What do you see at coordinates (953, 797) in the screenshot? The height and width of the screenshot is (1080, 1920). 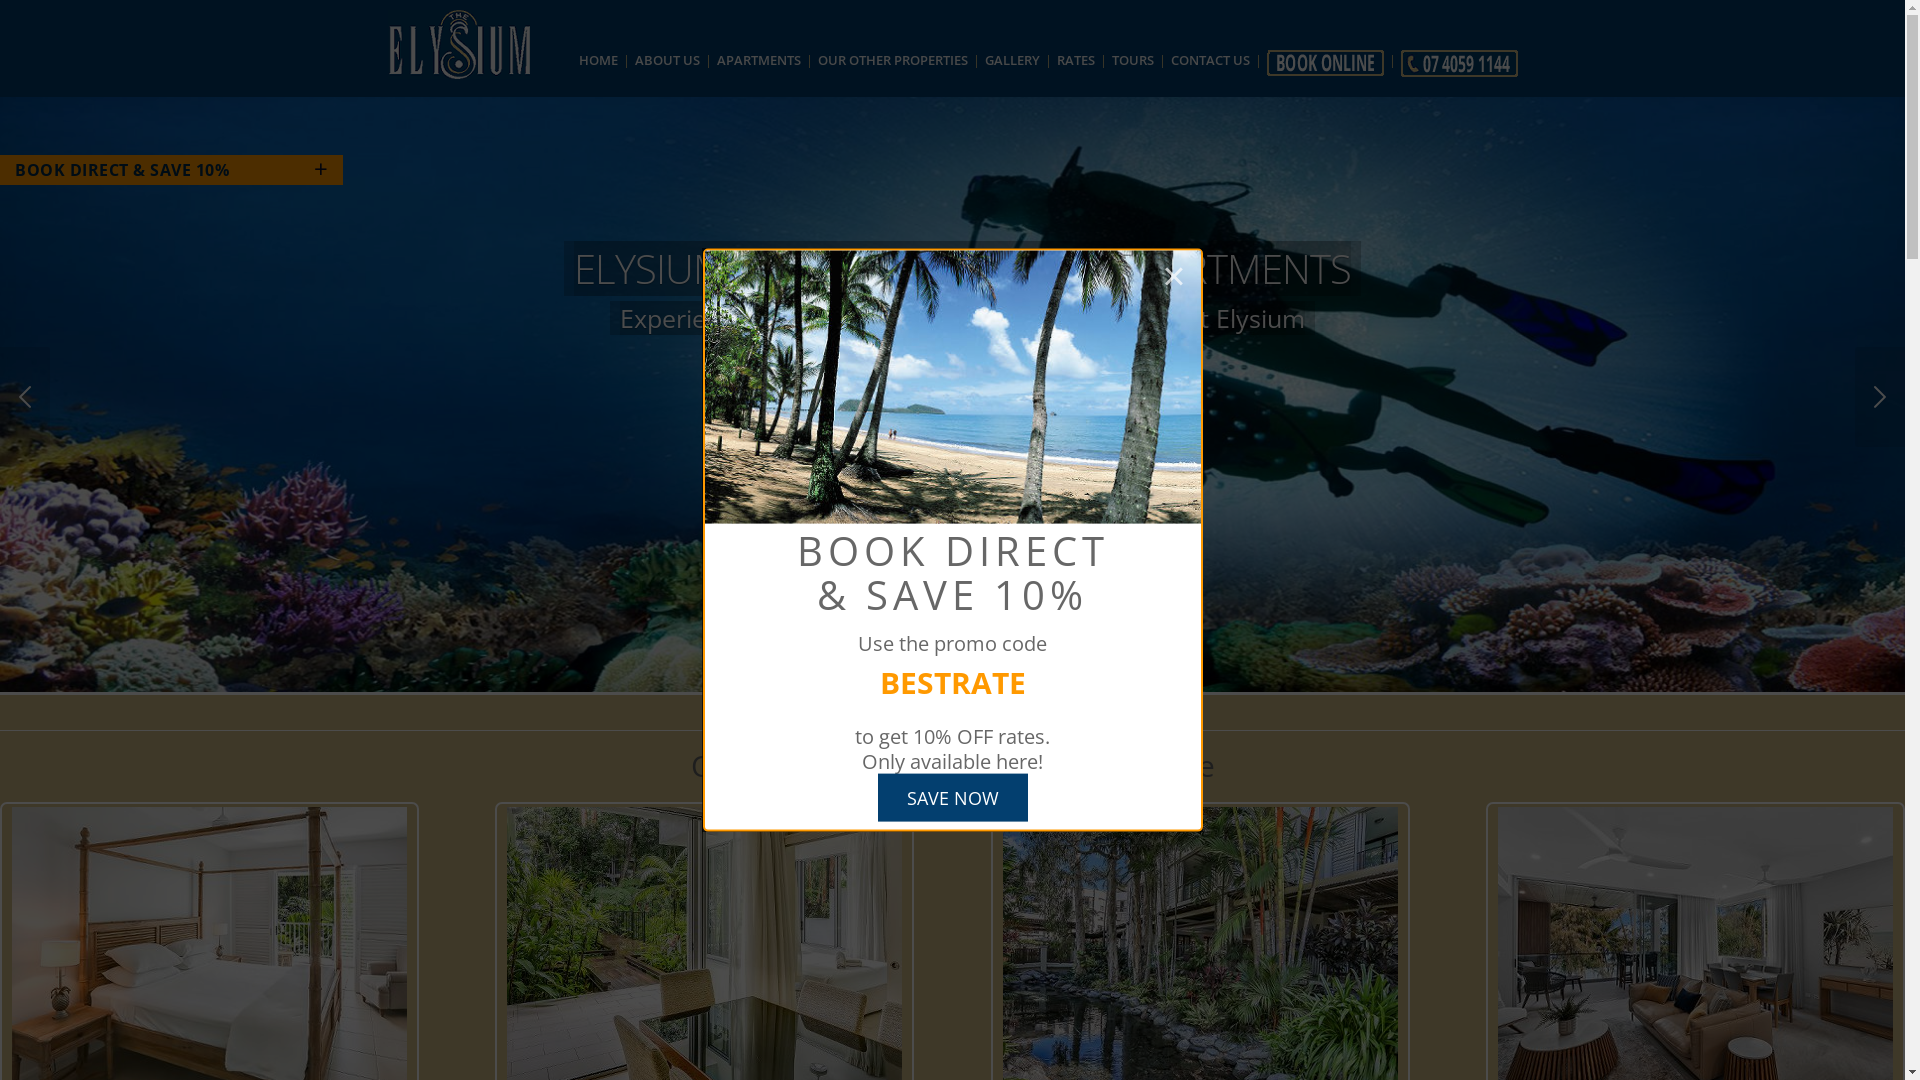 I see `SAVE NOW` at bounding box center [953, 797].